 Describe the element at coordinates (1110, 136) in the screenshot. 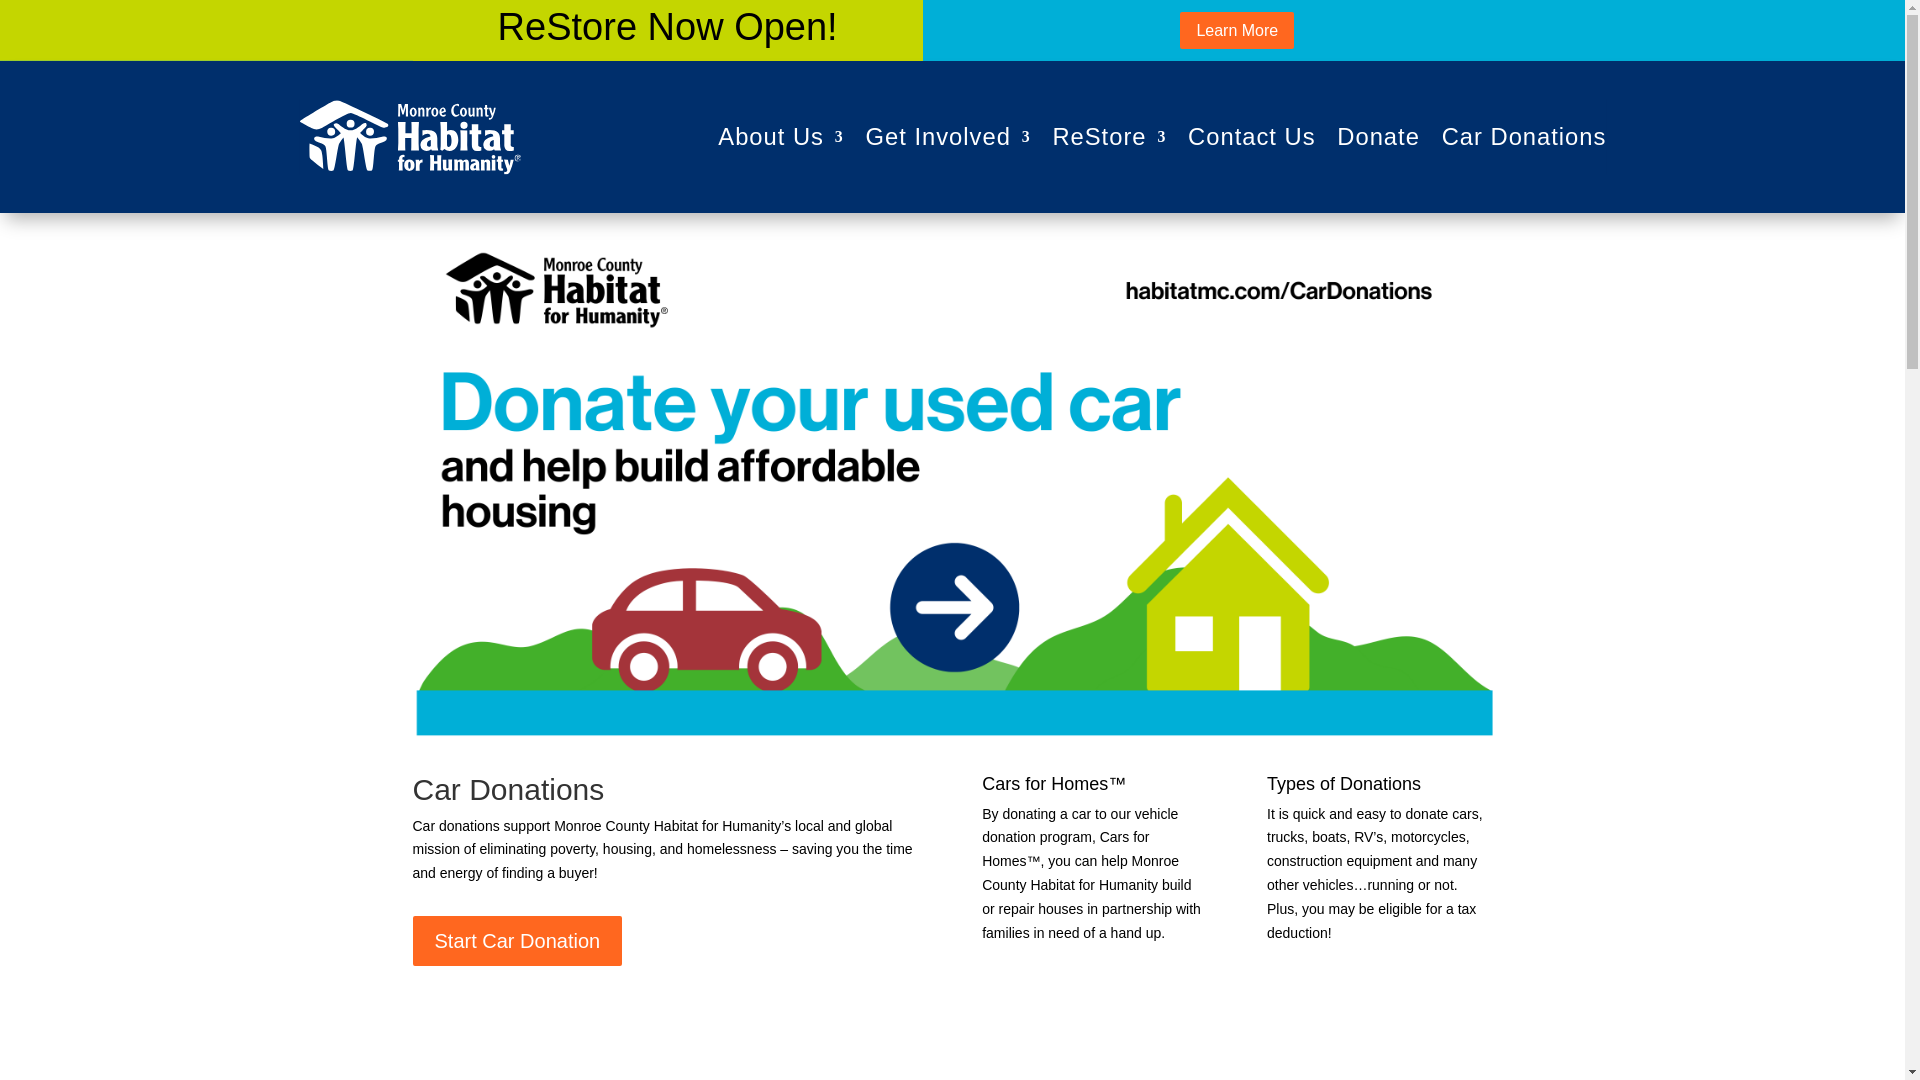

I see `ReStore` at that location.